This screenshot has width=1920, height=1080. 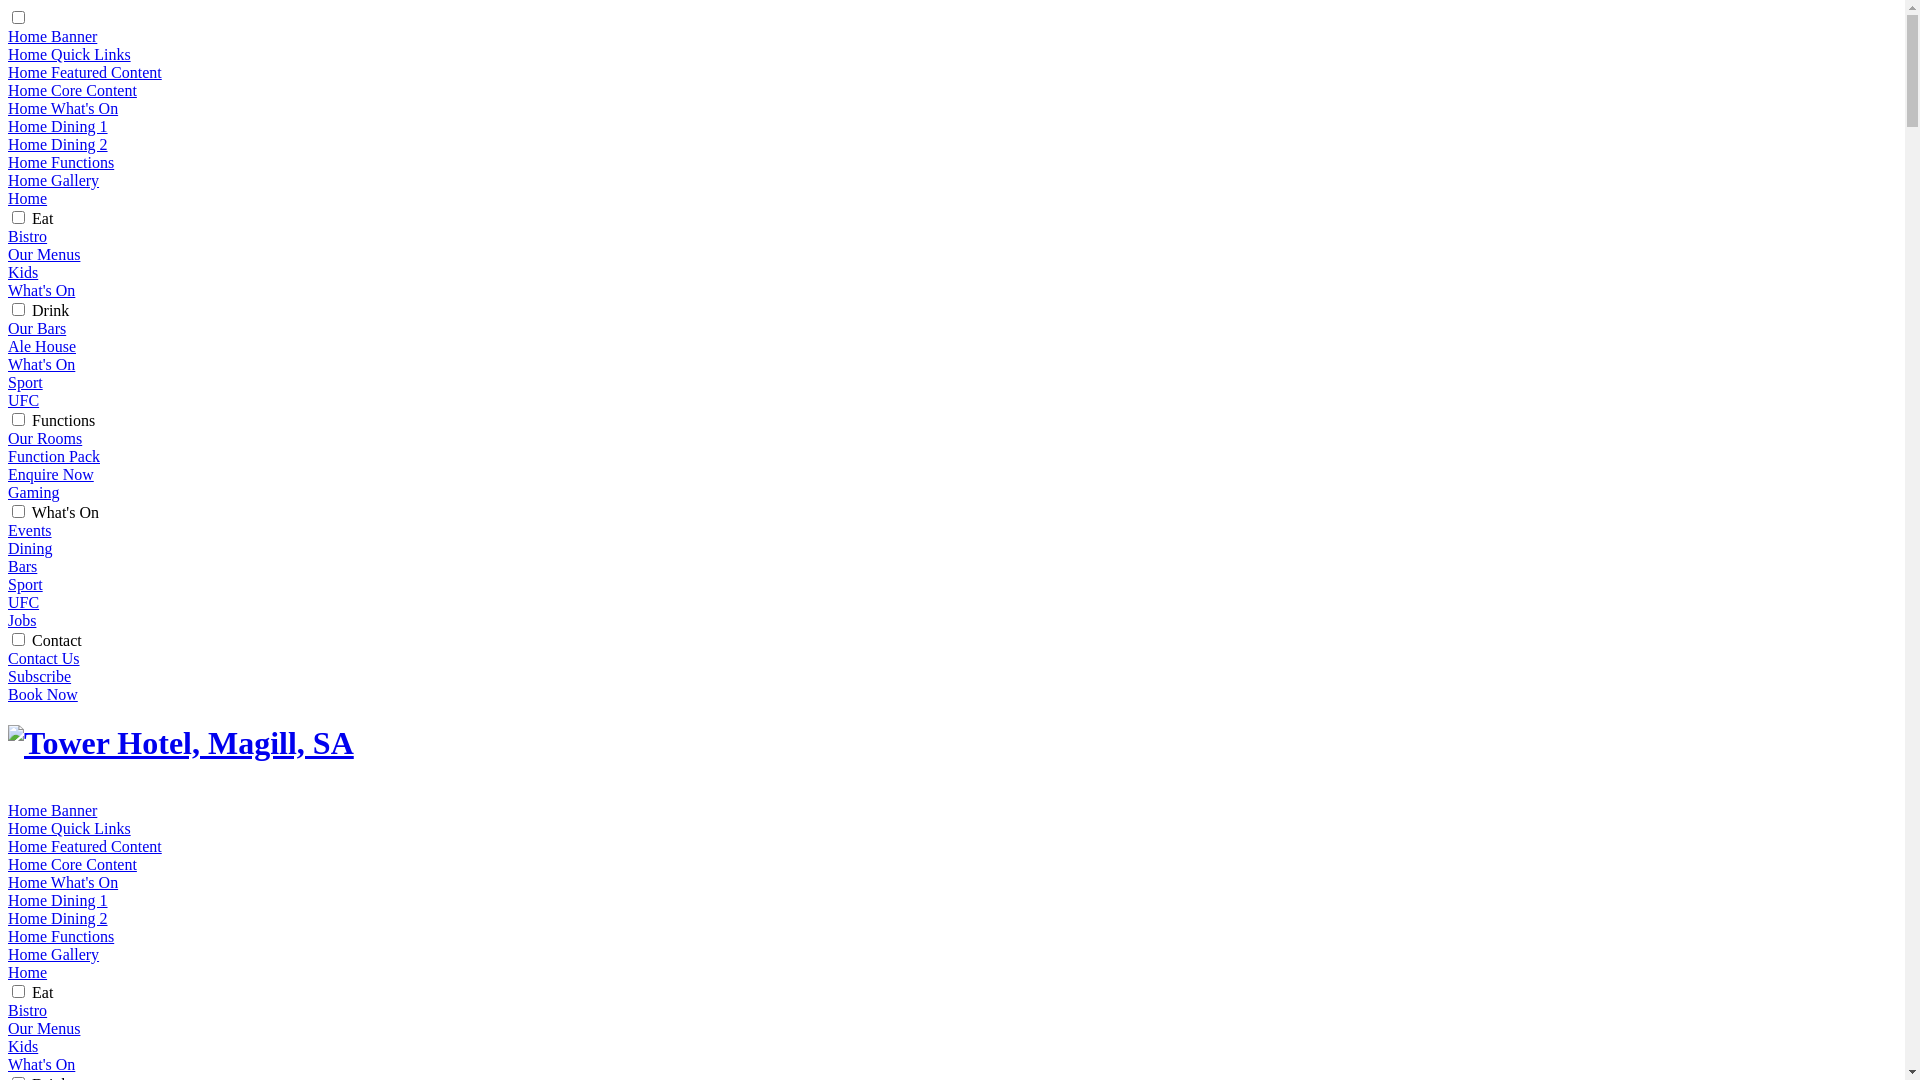 What do you see at coordinates (42, 218) in the screenshot?
I see `Eat` at bounding box center [42, 218].